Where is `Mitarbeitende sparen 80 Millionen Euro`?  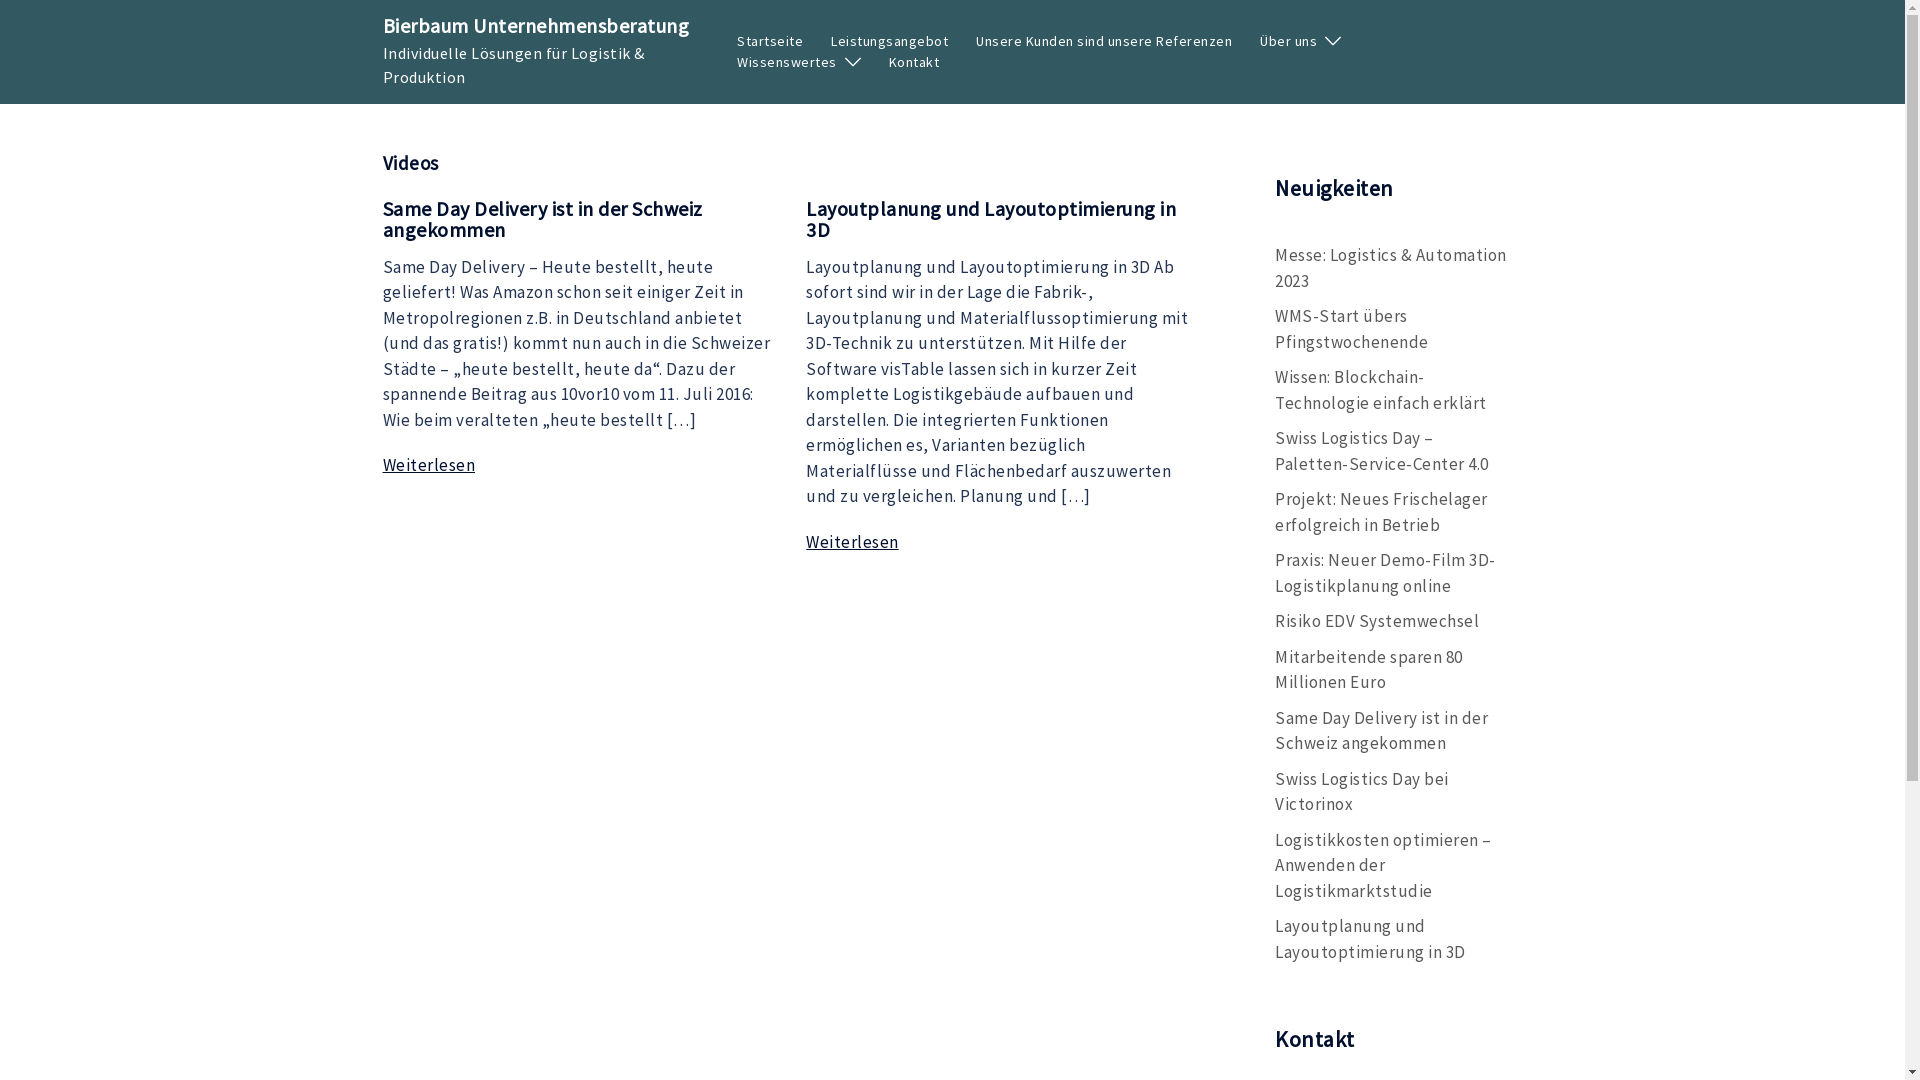 Mitarbeitende sparen 80 Millionen Euro is located at coordinates (1369, 670).